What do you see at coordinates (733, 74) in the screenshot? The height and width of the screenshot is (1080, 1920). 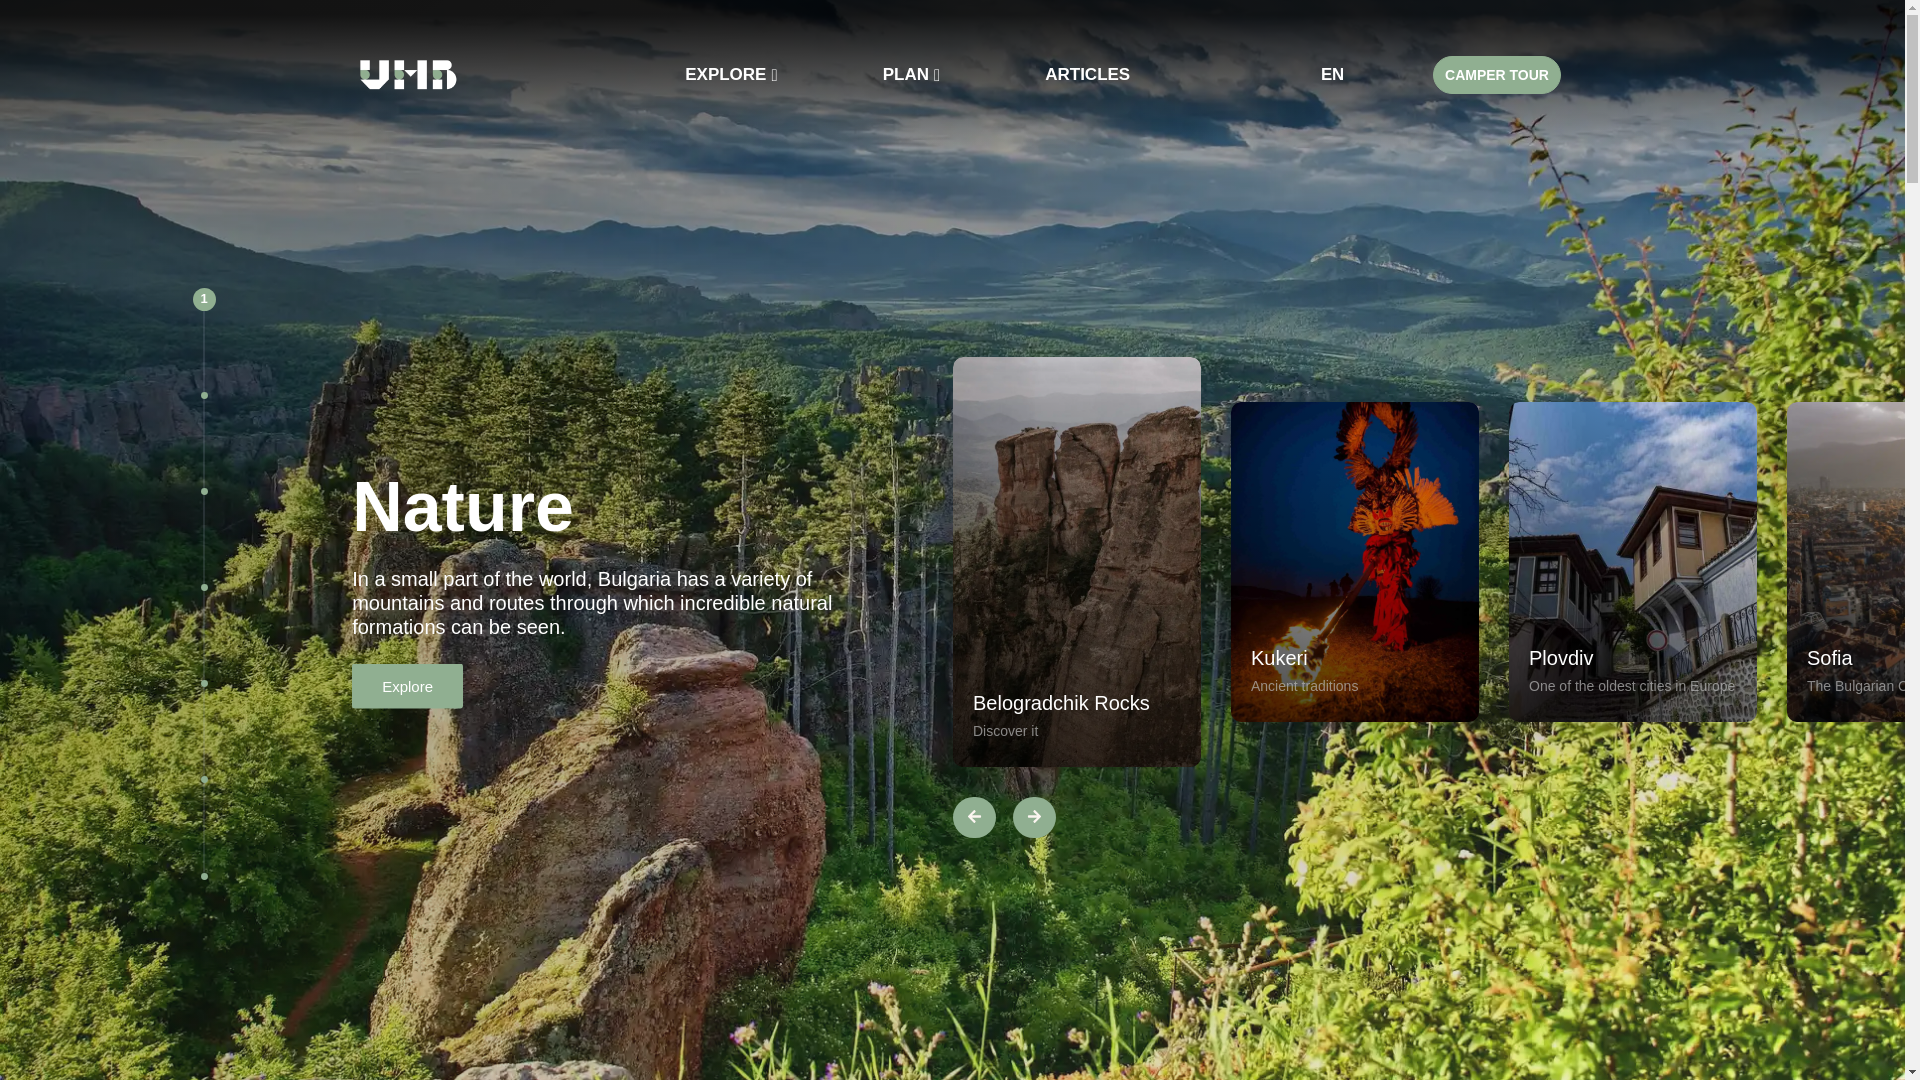 I see `EXPLORE` at bounding box center [733, 74].